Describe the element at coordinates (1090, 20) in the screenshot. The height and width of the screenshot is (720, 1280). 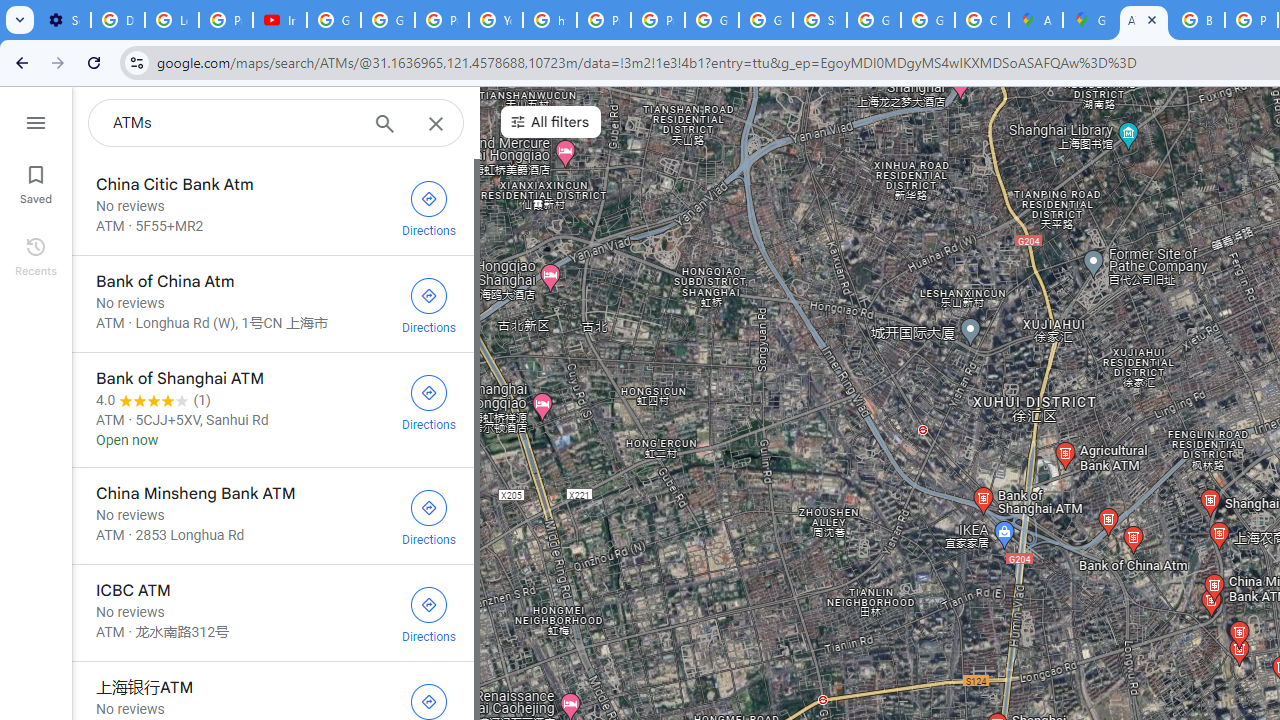
I see `Google Maps` at that location.